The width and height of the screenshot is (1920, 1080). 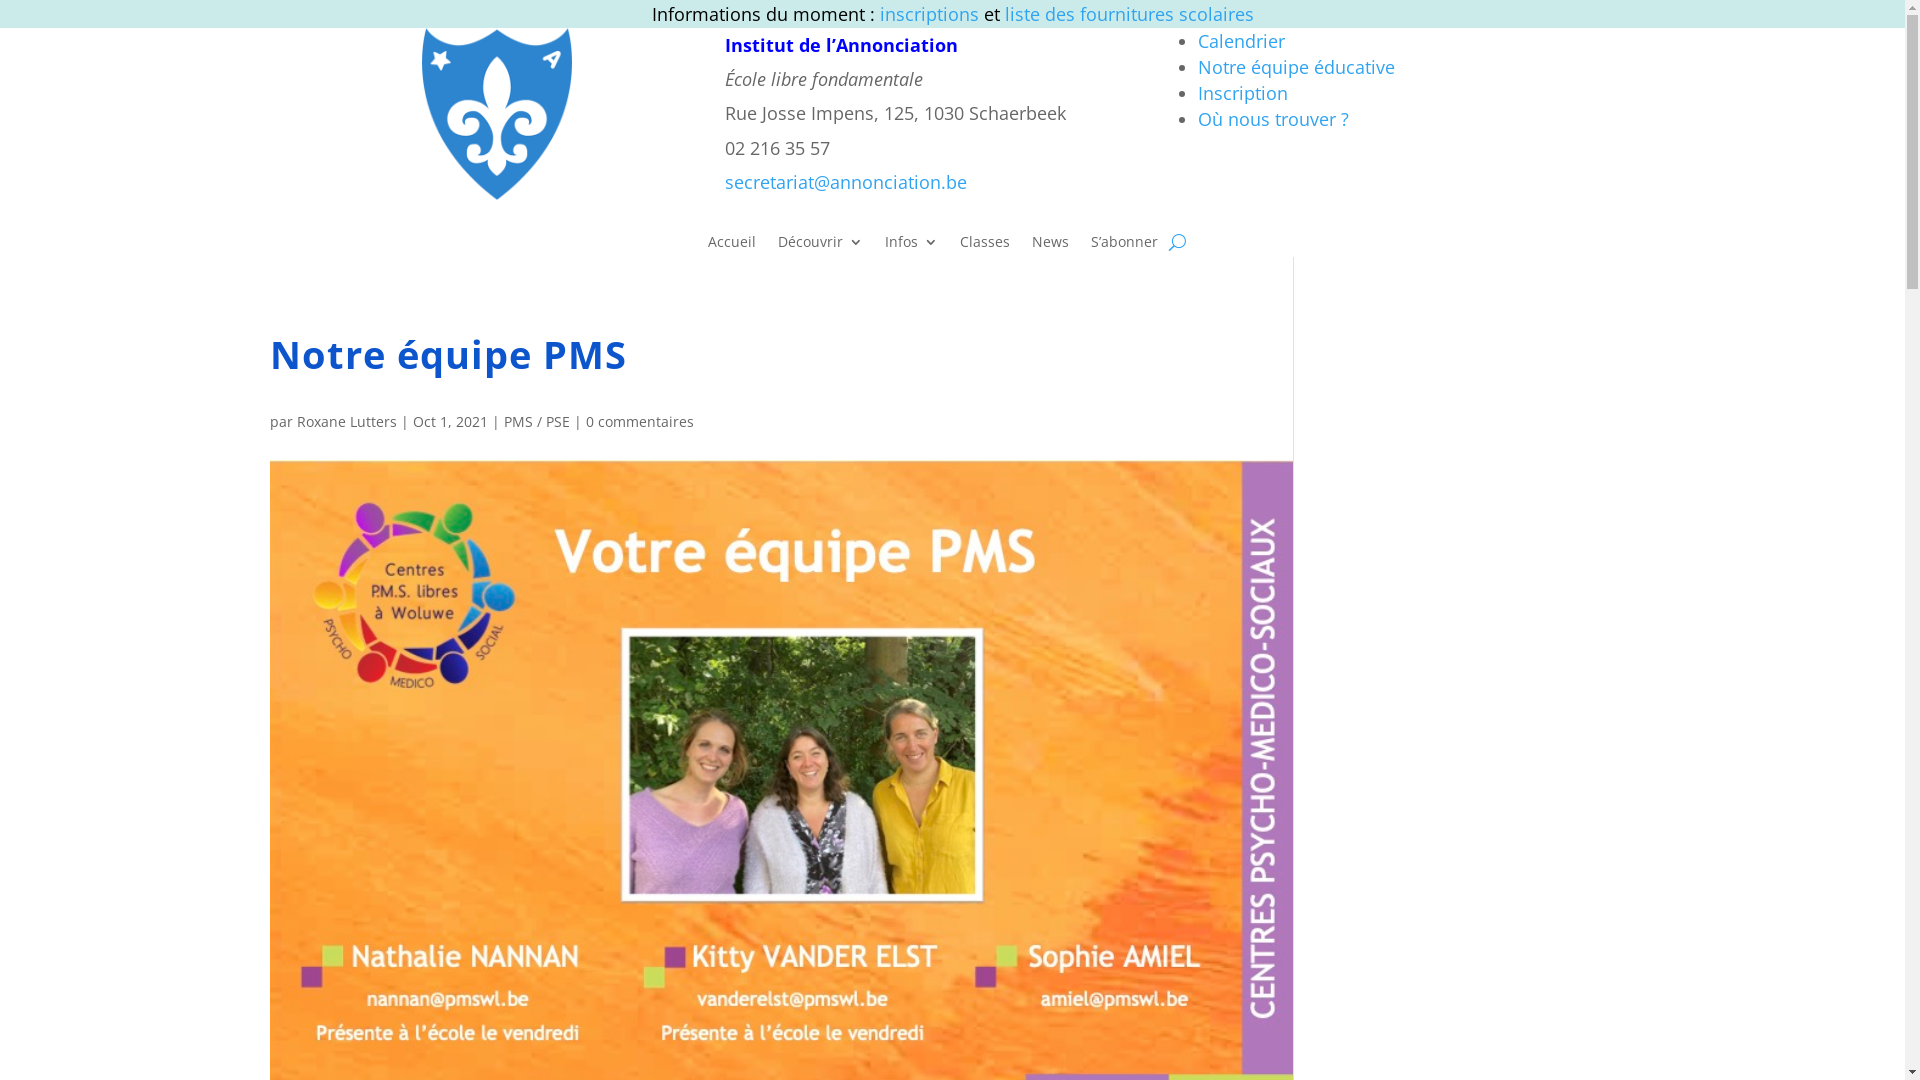 What do you see at coordinates (846, 182) in the screenshot?
I see `secretariat@annonciation.be` at bounding box center [846, 182].